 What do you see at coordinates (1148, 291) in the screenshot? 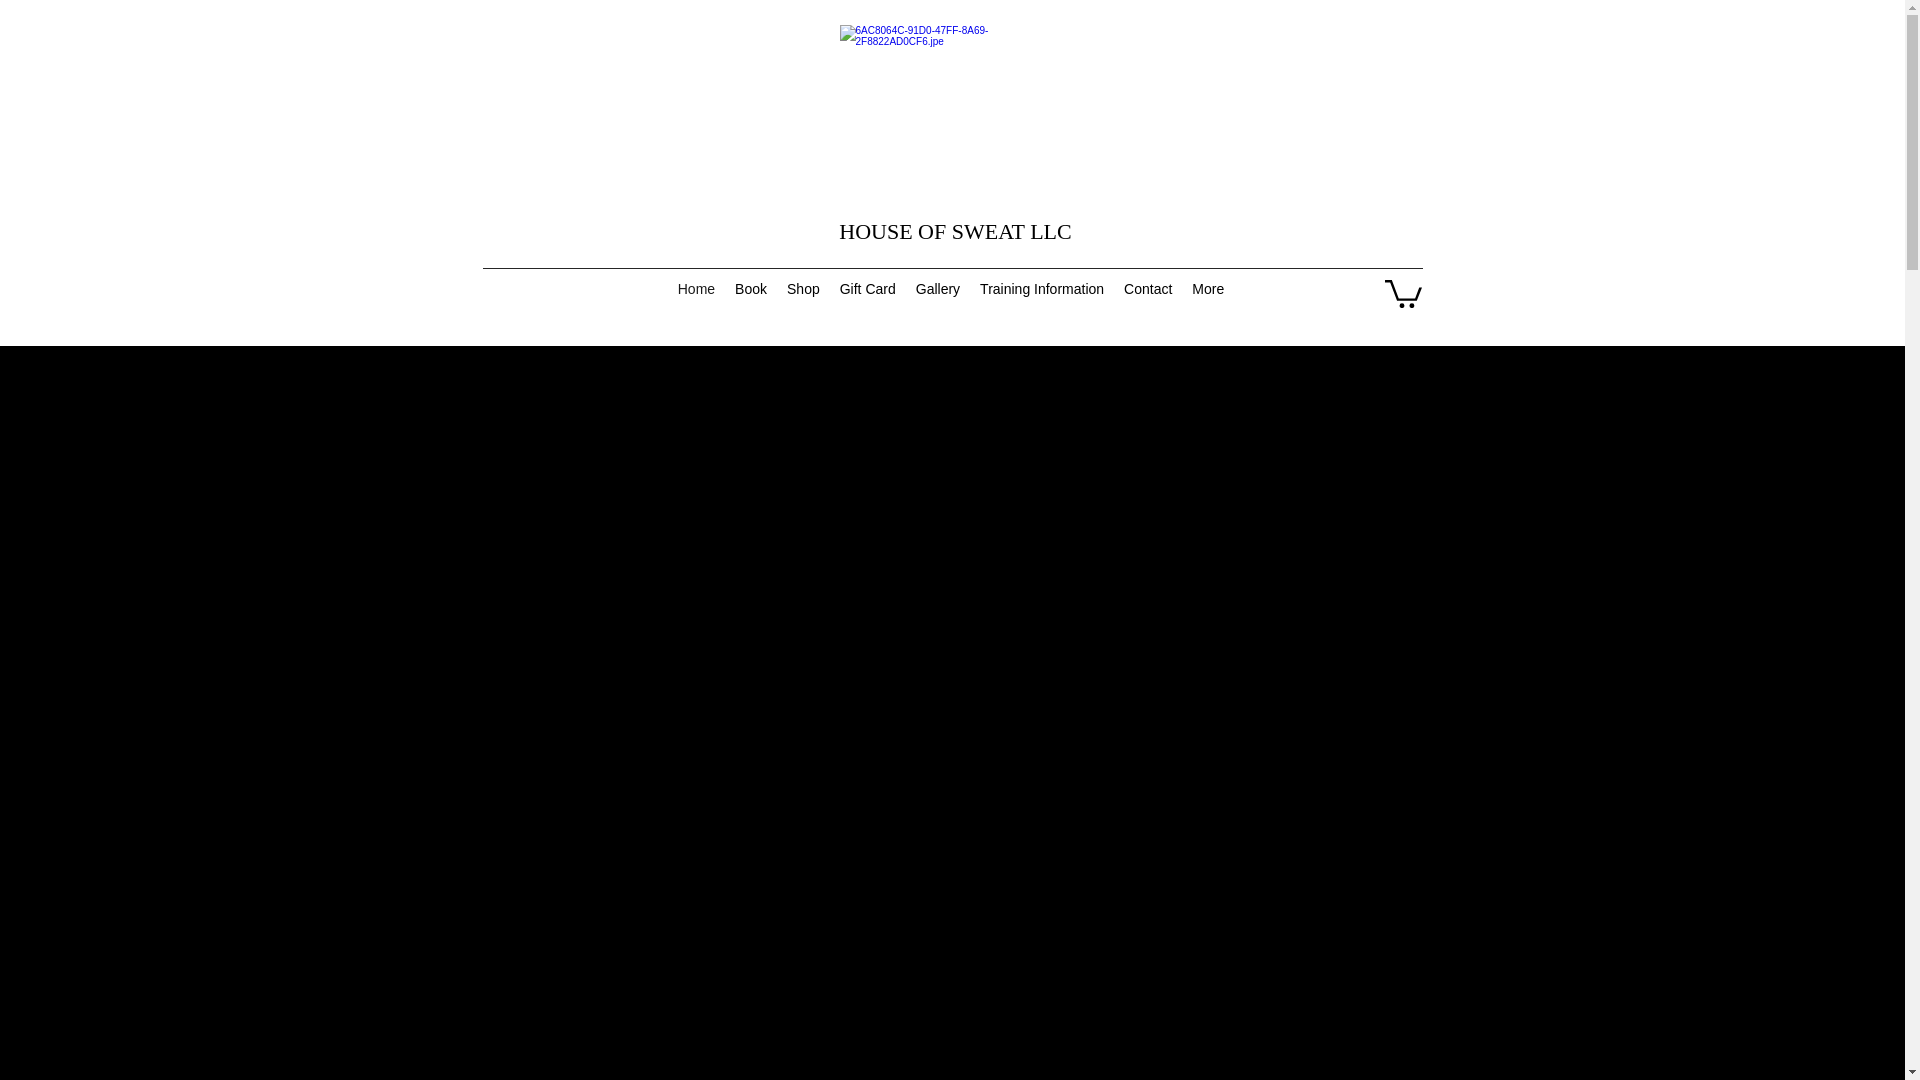
I see `Contact` at bounding box center [1148, 291].